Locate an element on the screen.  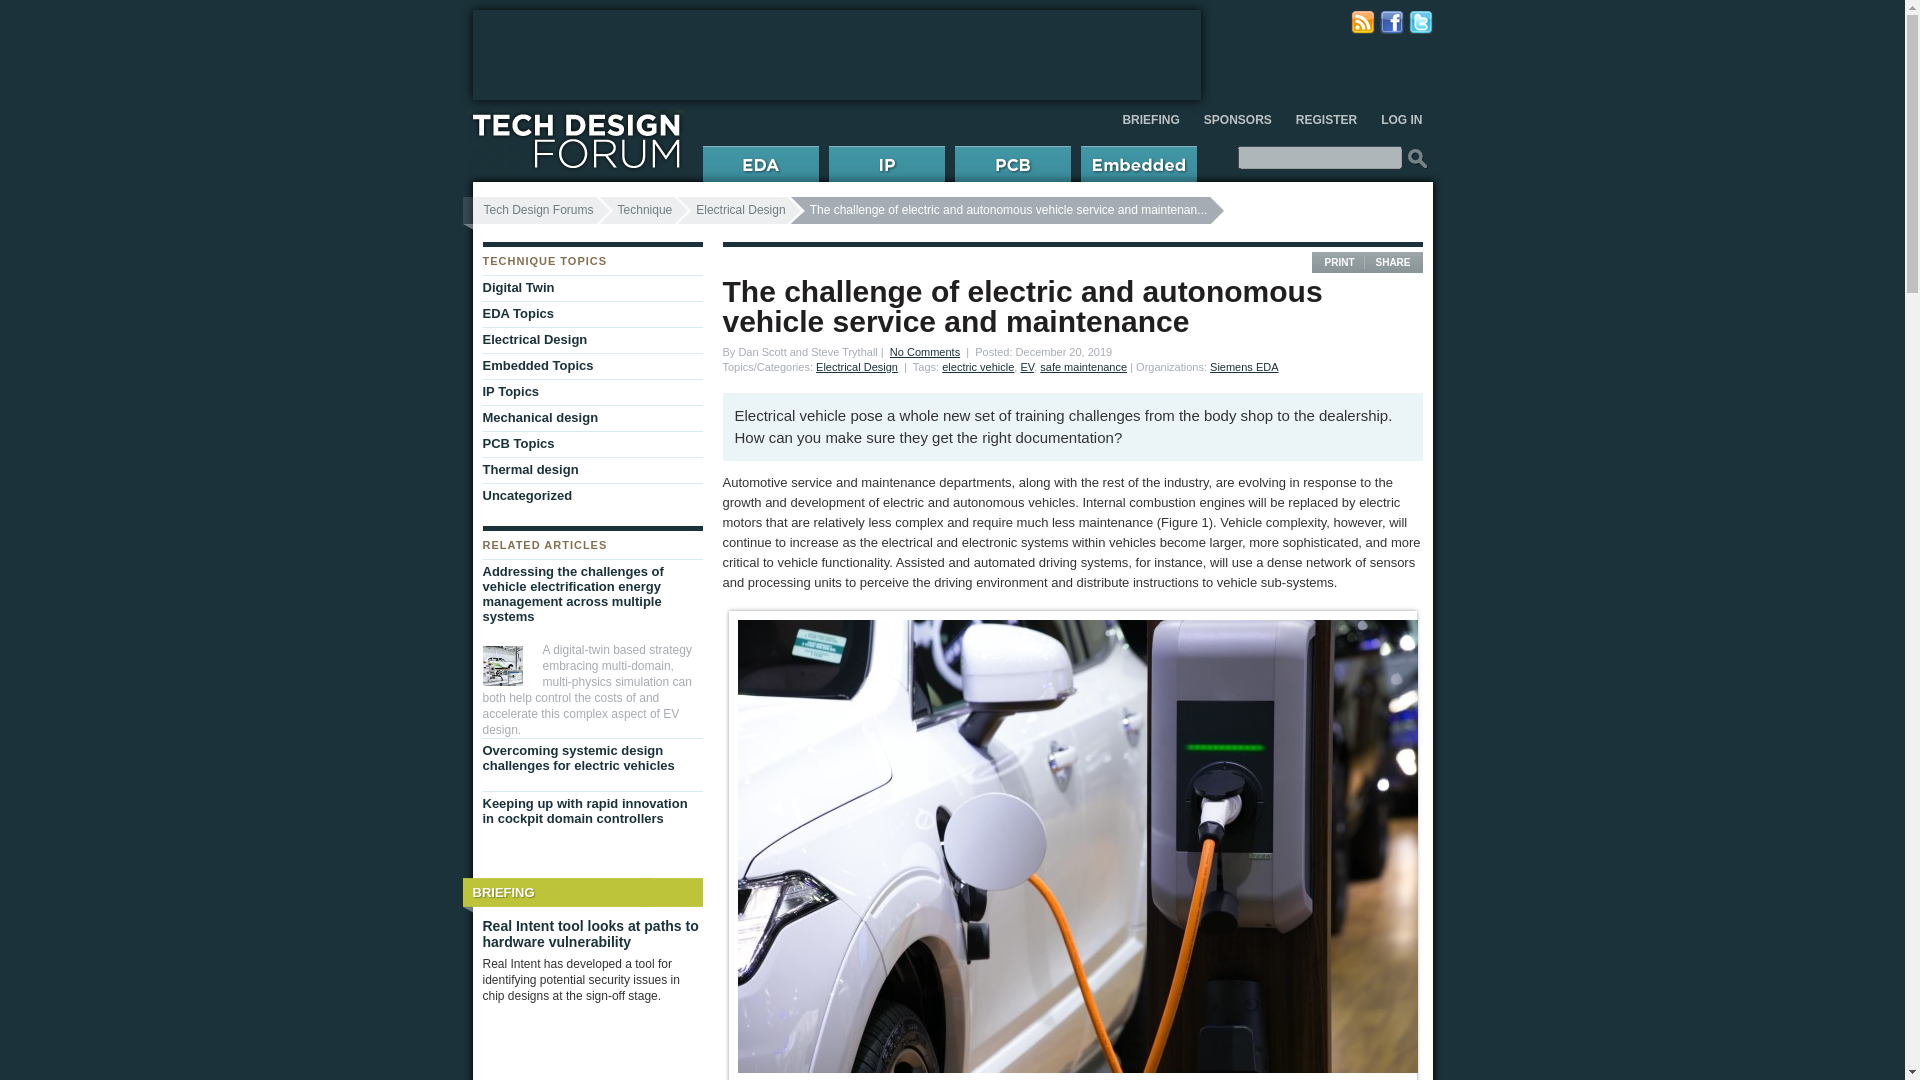
Electrical Design is located at coordinates (857, 366).